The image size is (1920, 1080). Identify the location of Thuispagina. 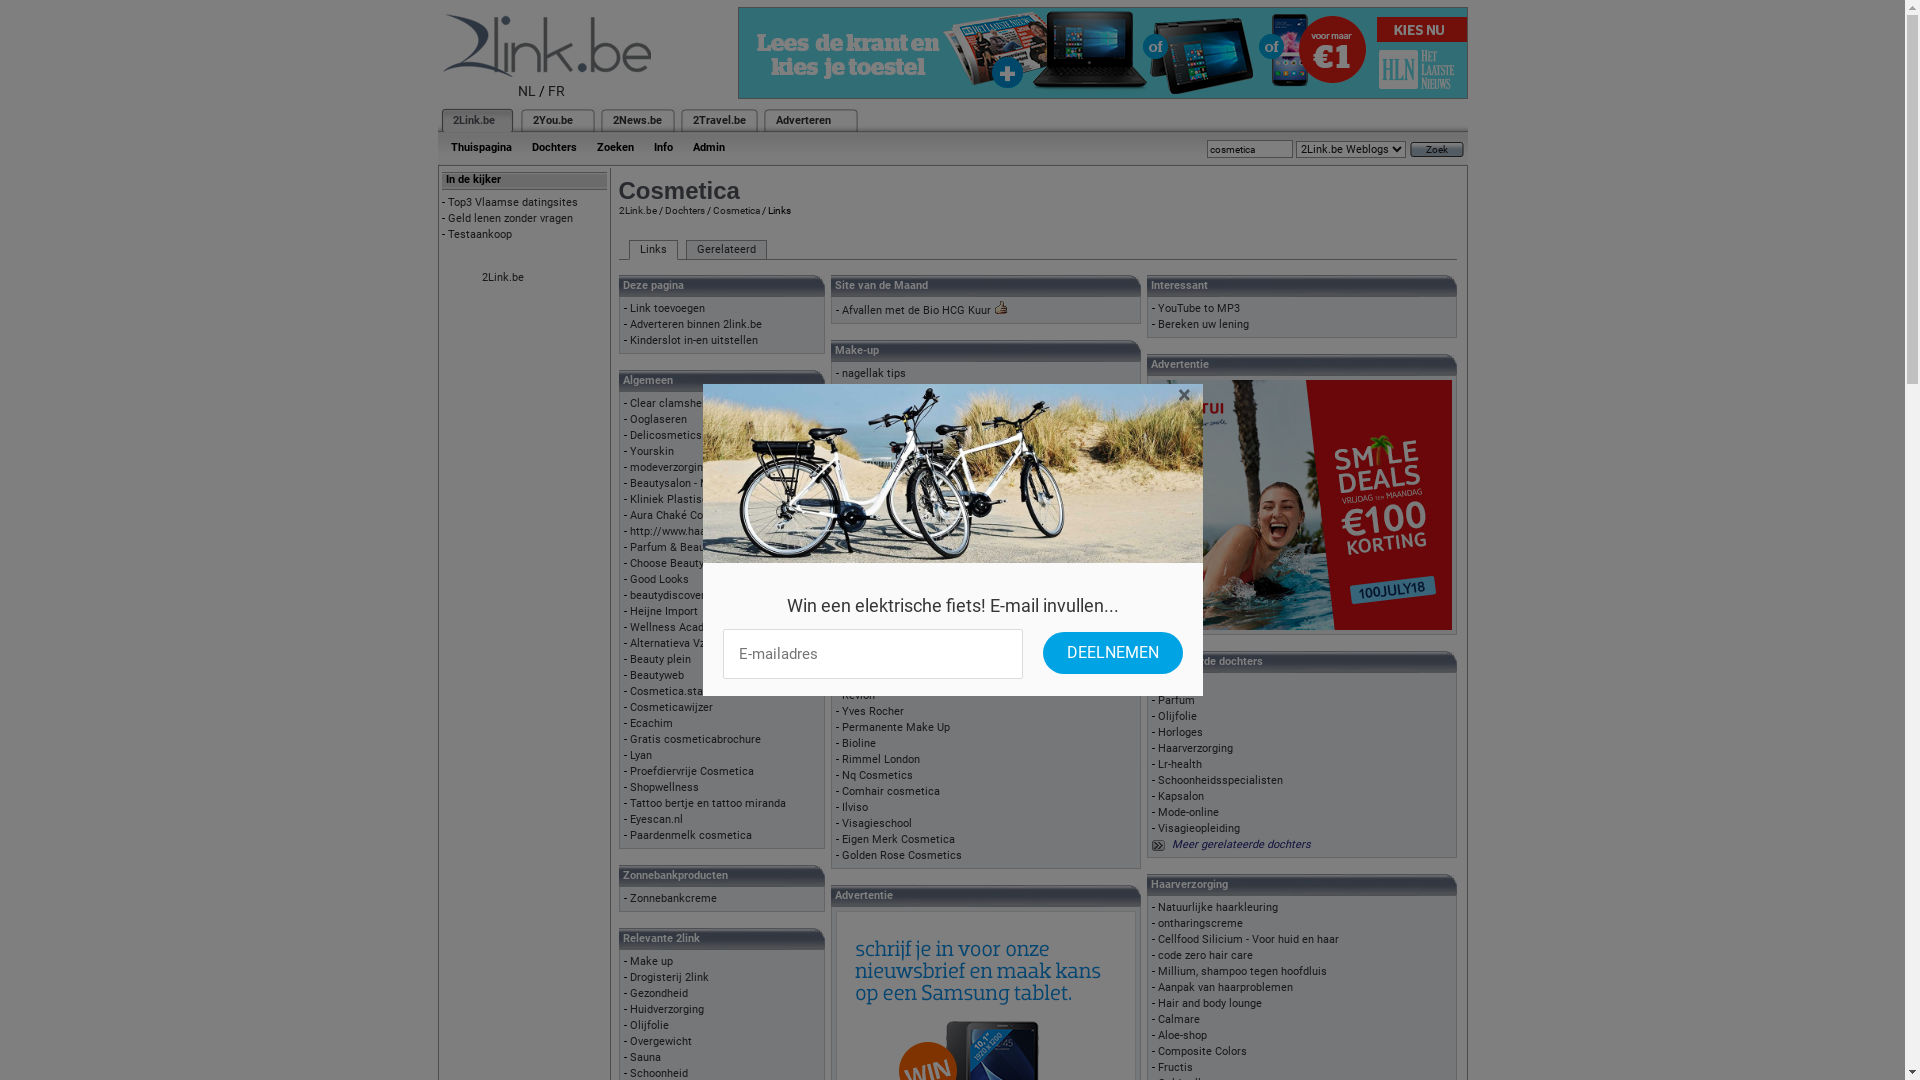
(480, 148).